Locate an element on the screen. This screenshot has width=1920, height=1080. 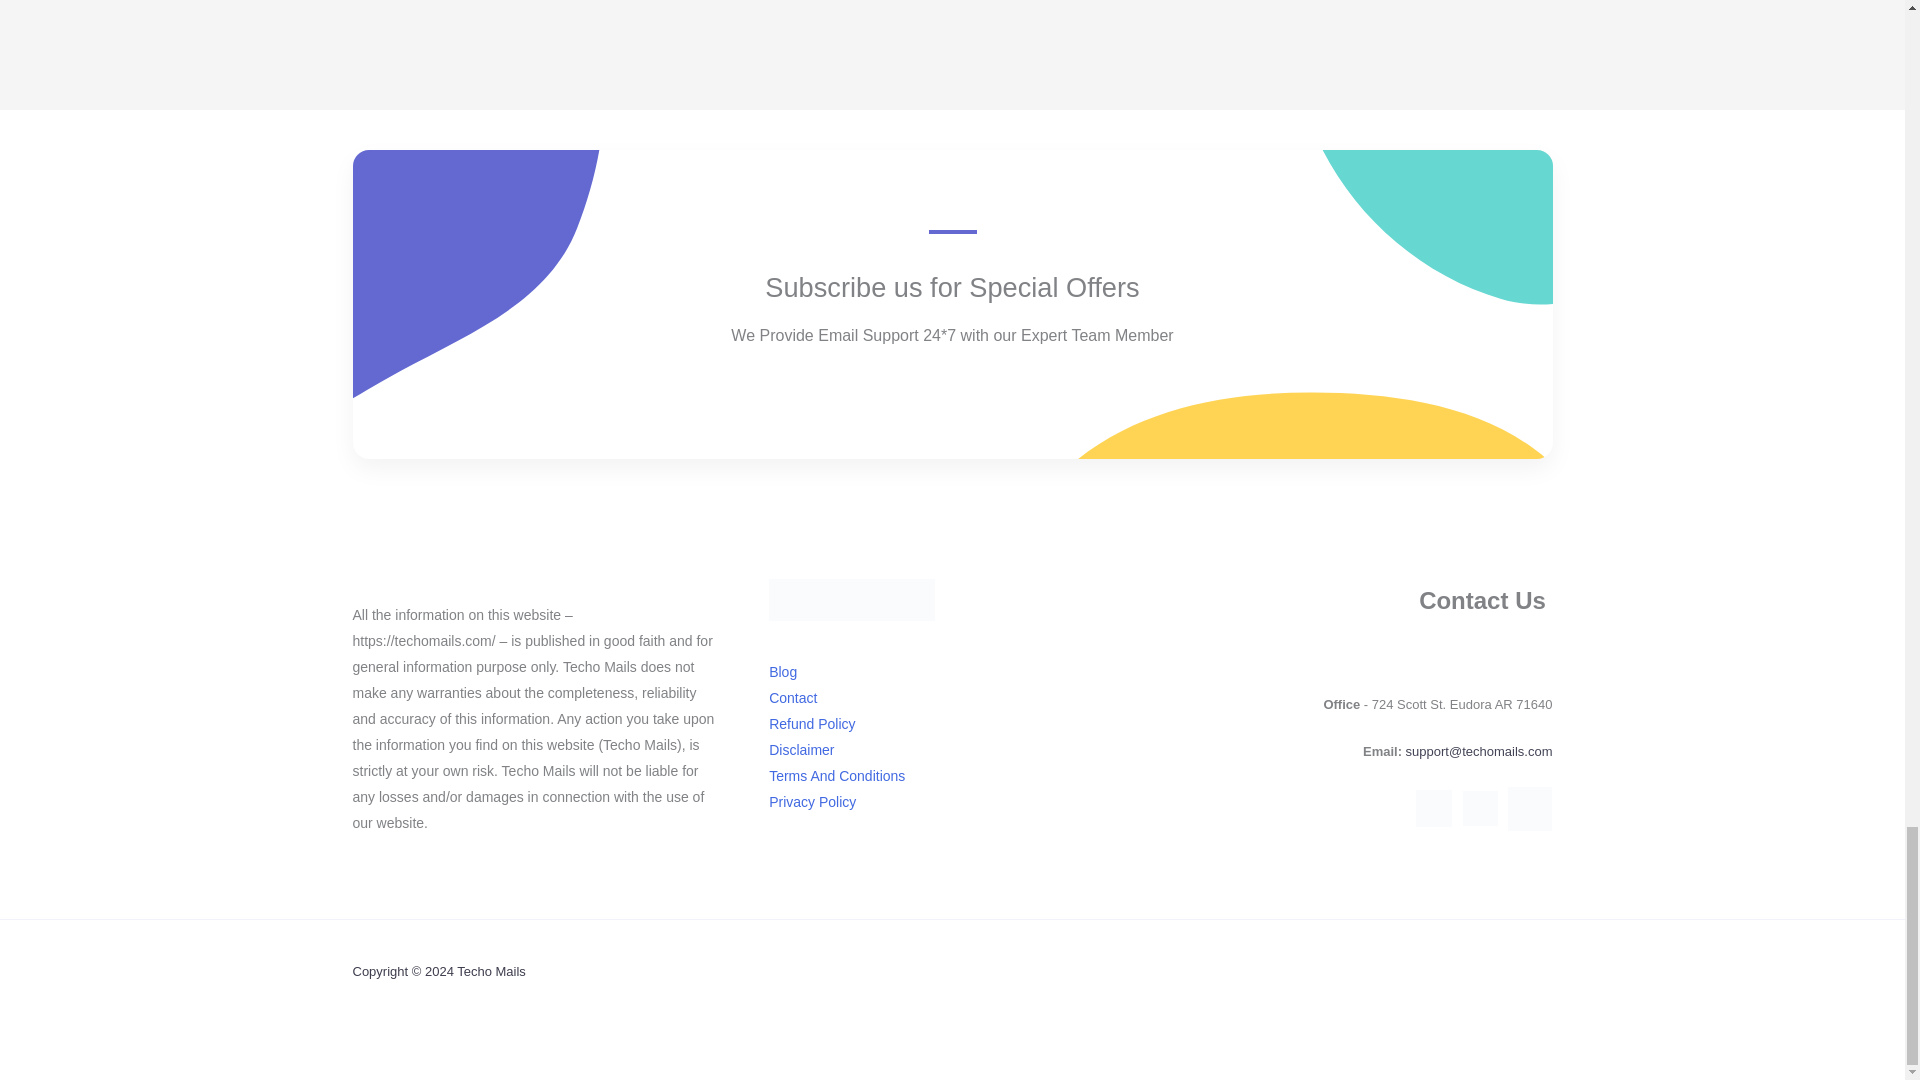
Blog is located at coordinates (782, 672).